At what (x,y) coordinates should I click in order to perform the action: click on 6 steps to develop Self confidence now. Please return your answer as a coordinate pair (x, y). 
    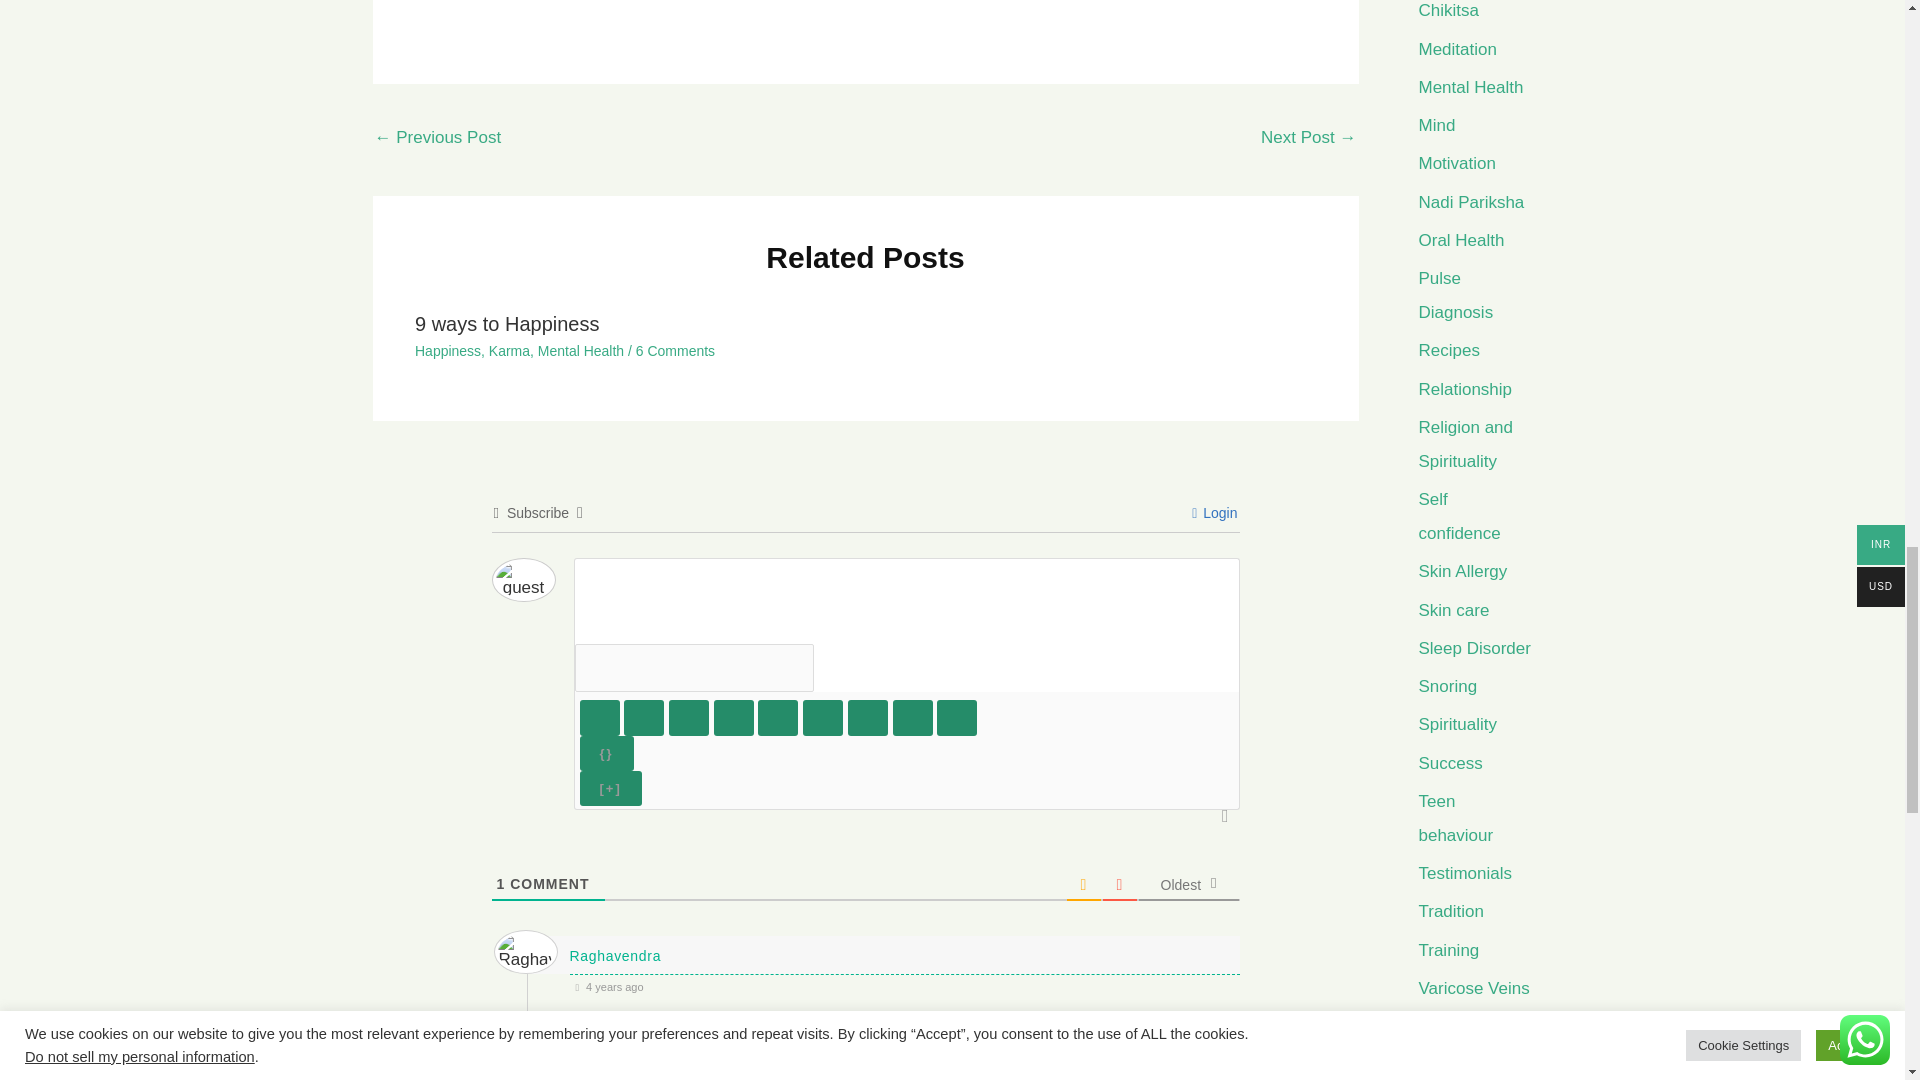
    Looking at the image, I should click on (1308, 139).